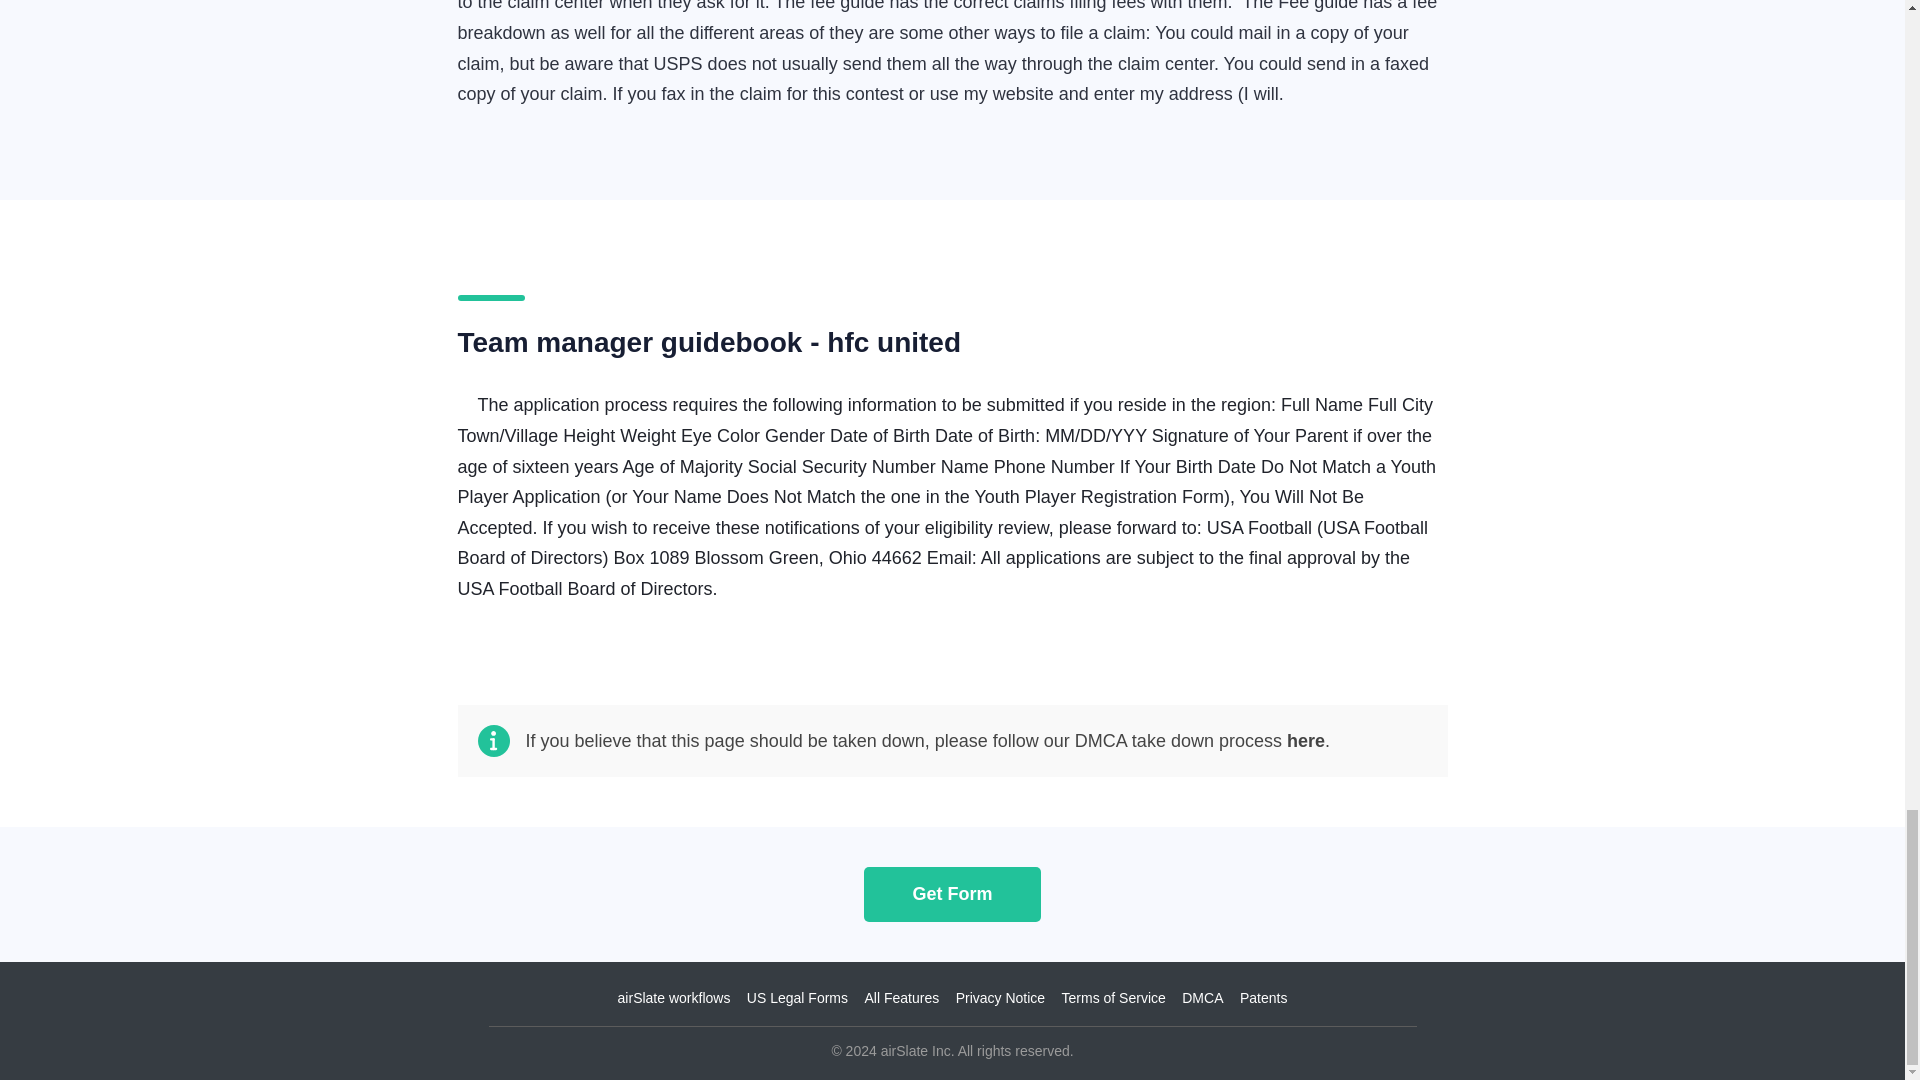  I want to click on here, so click(1305, 740).